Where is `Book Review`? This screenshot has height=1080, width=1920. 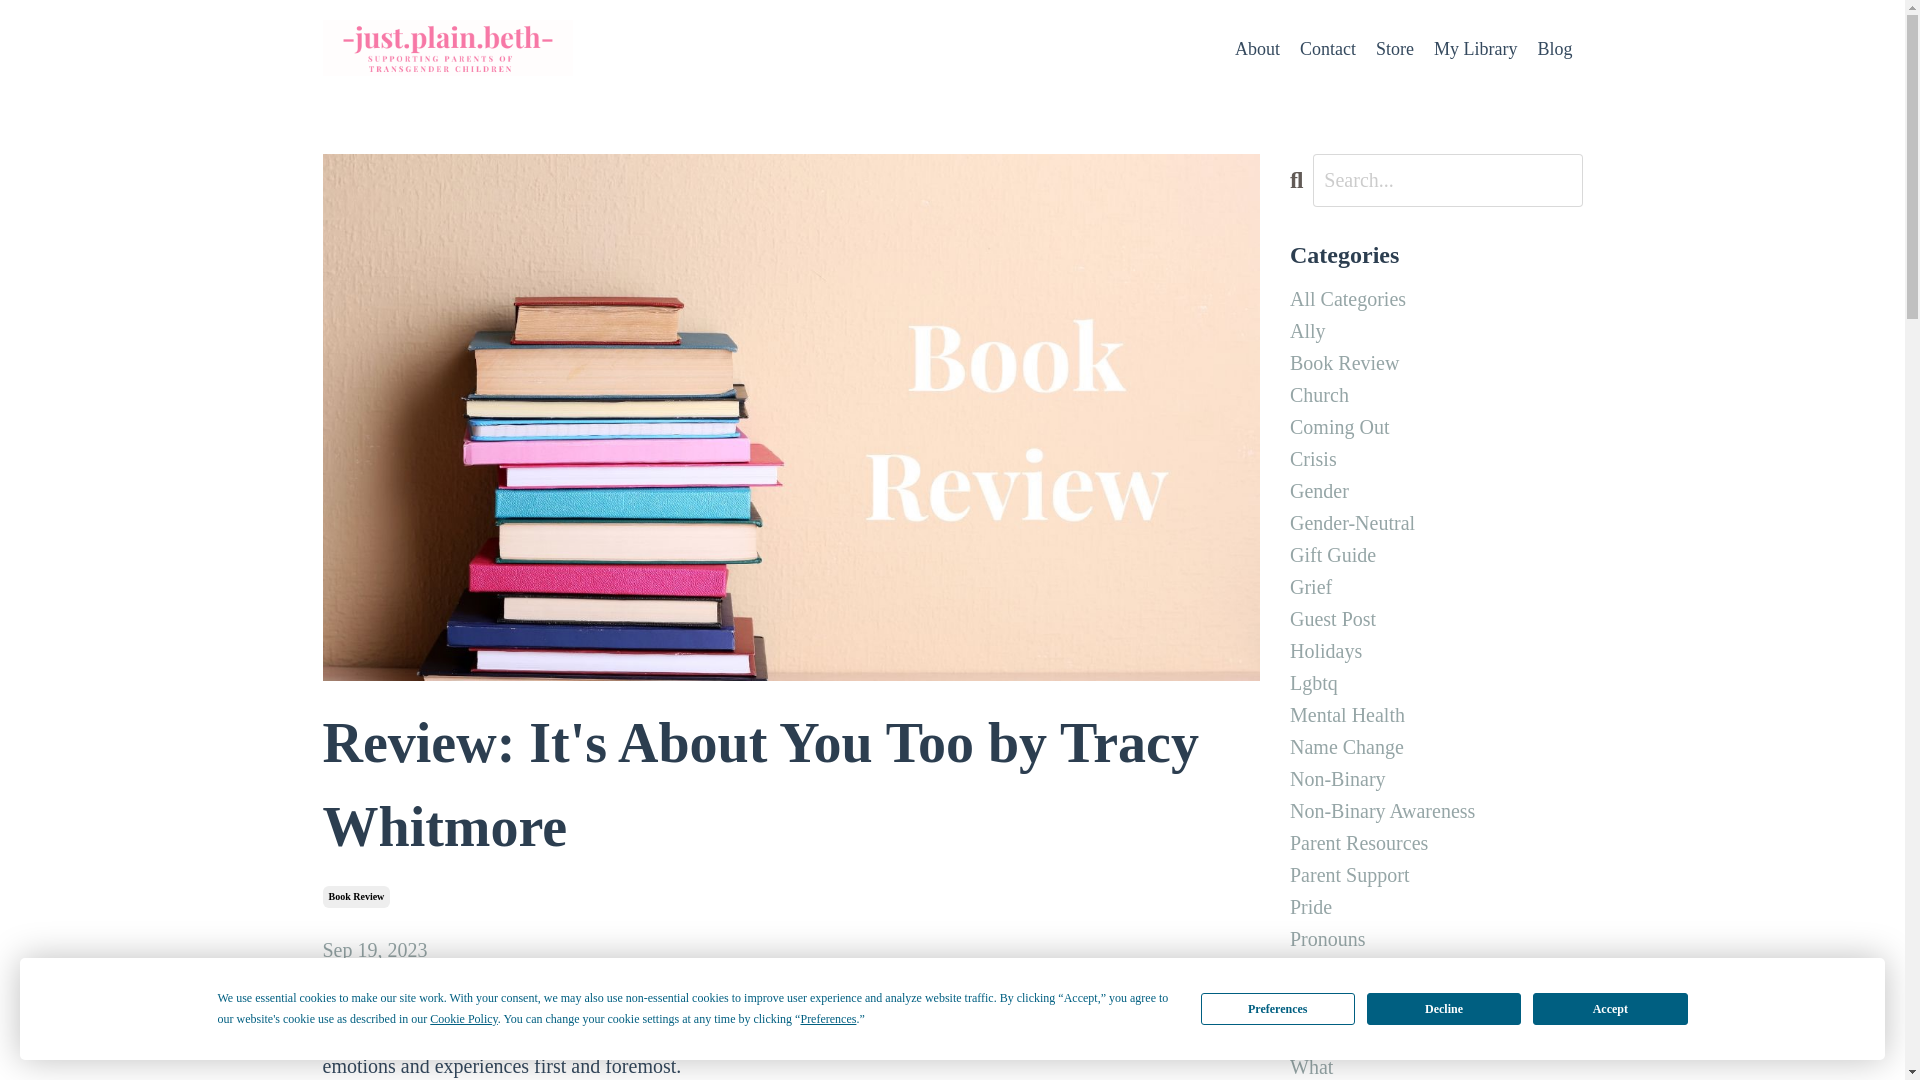
Book Review is located at coordinates (1436, 362).